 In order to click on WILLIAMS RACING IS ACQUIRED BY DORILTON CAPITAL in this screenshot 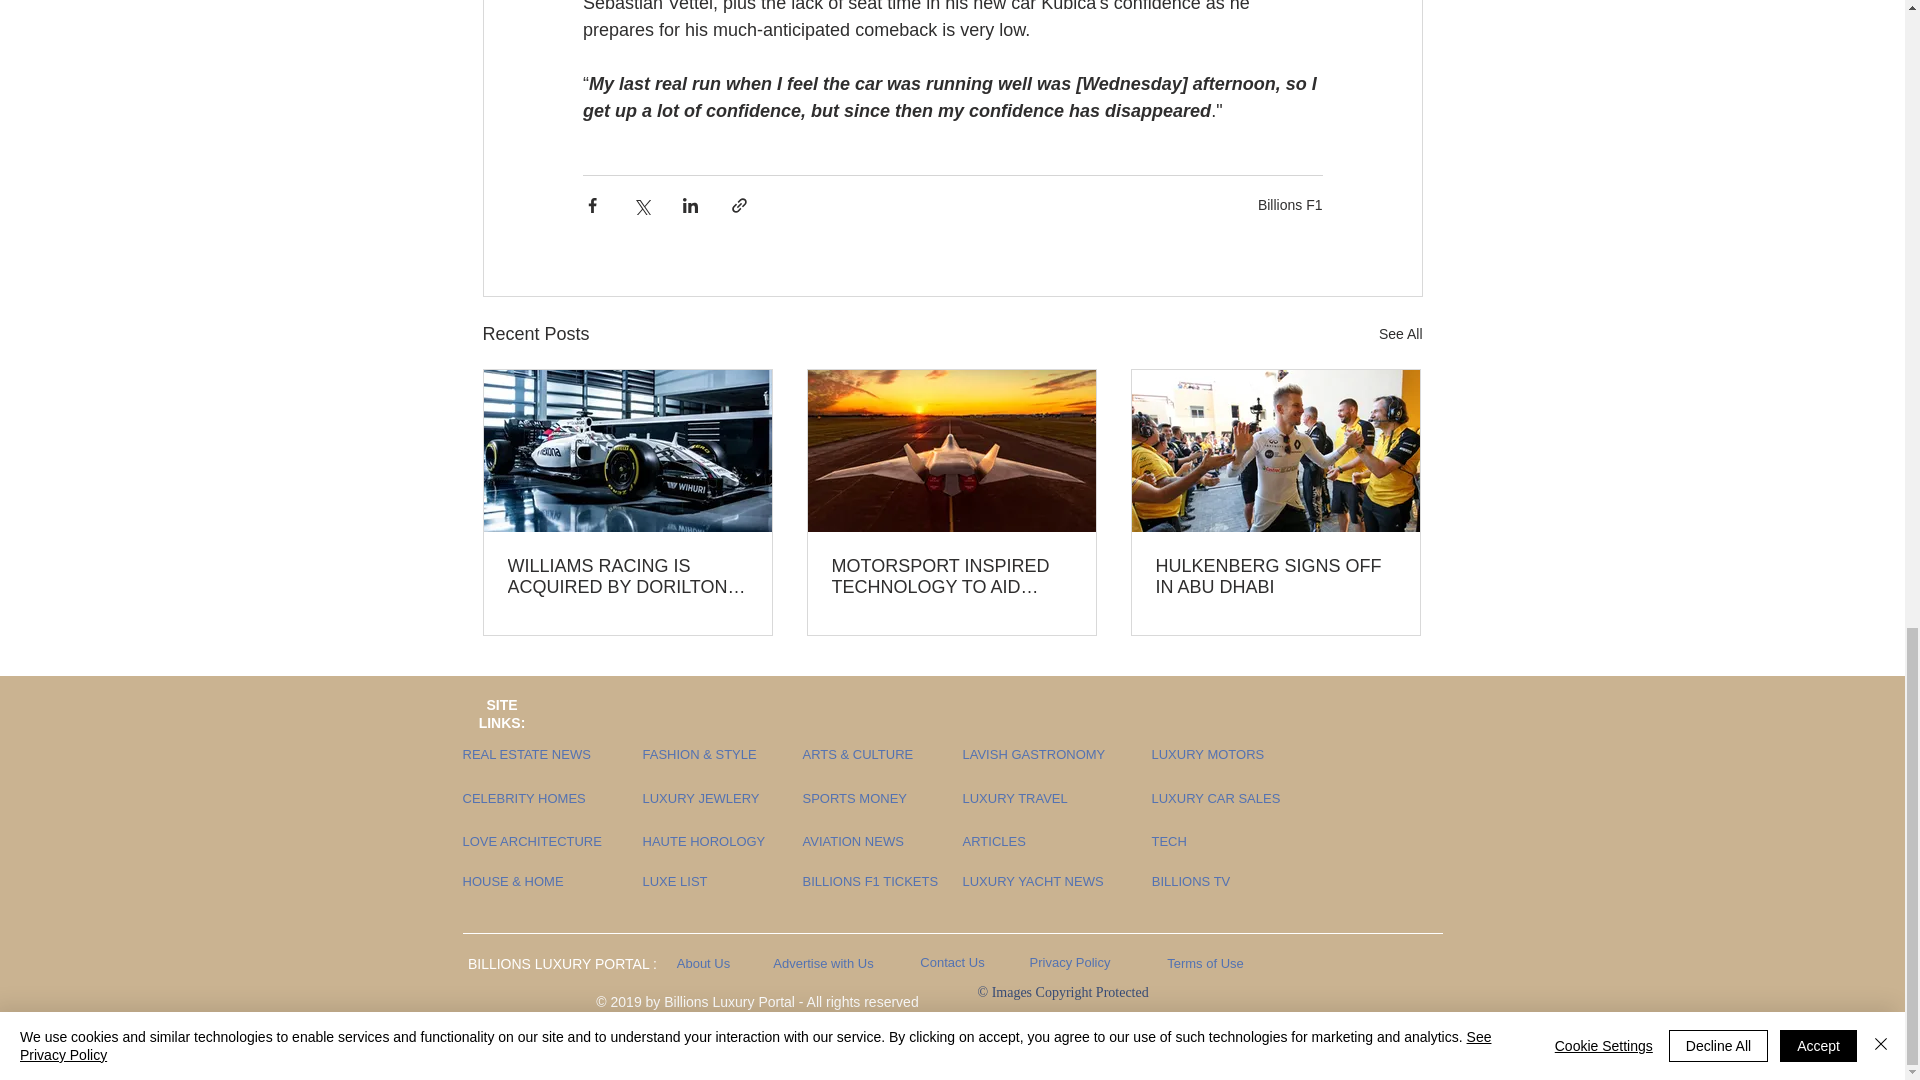, I will do `click(628, 577)`.